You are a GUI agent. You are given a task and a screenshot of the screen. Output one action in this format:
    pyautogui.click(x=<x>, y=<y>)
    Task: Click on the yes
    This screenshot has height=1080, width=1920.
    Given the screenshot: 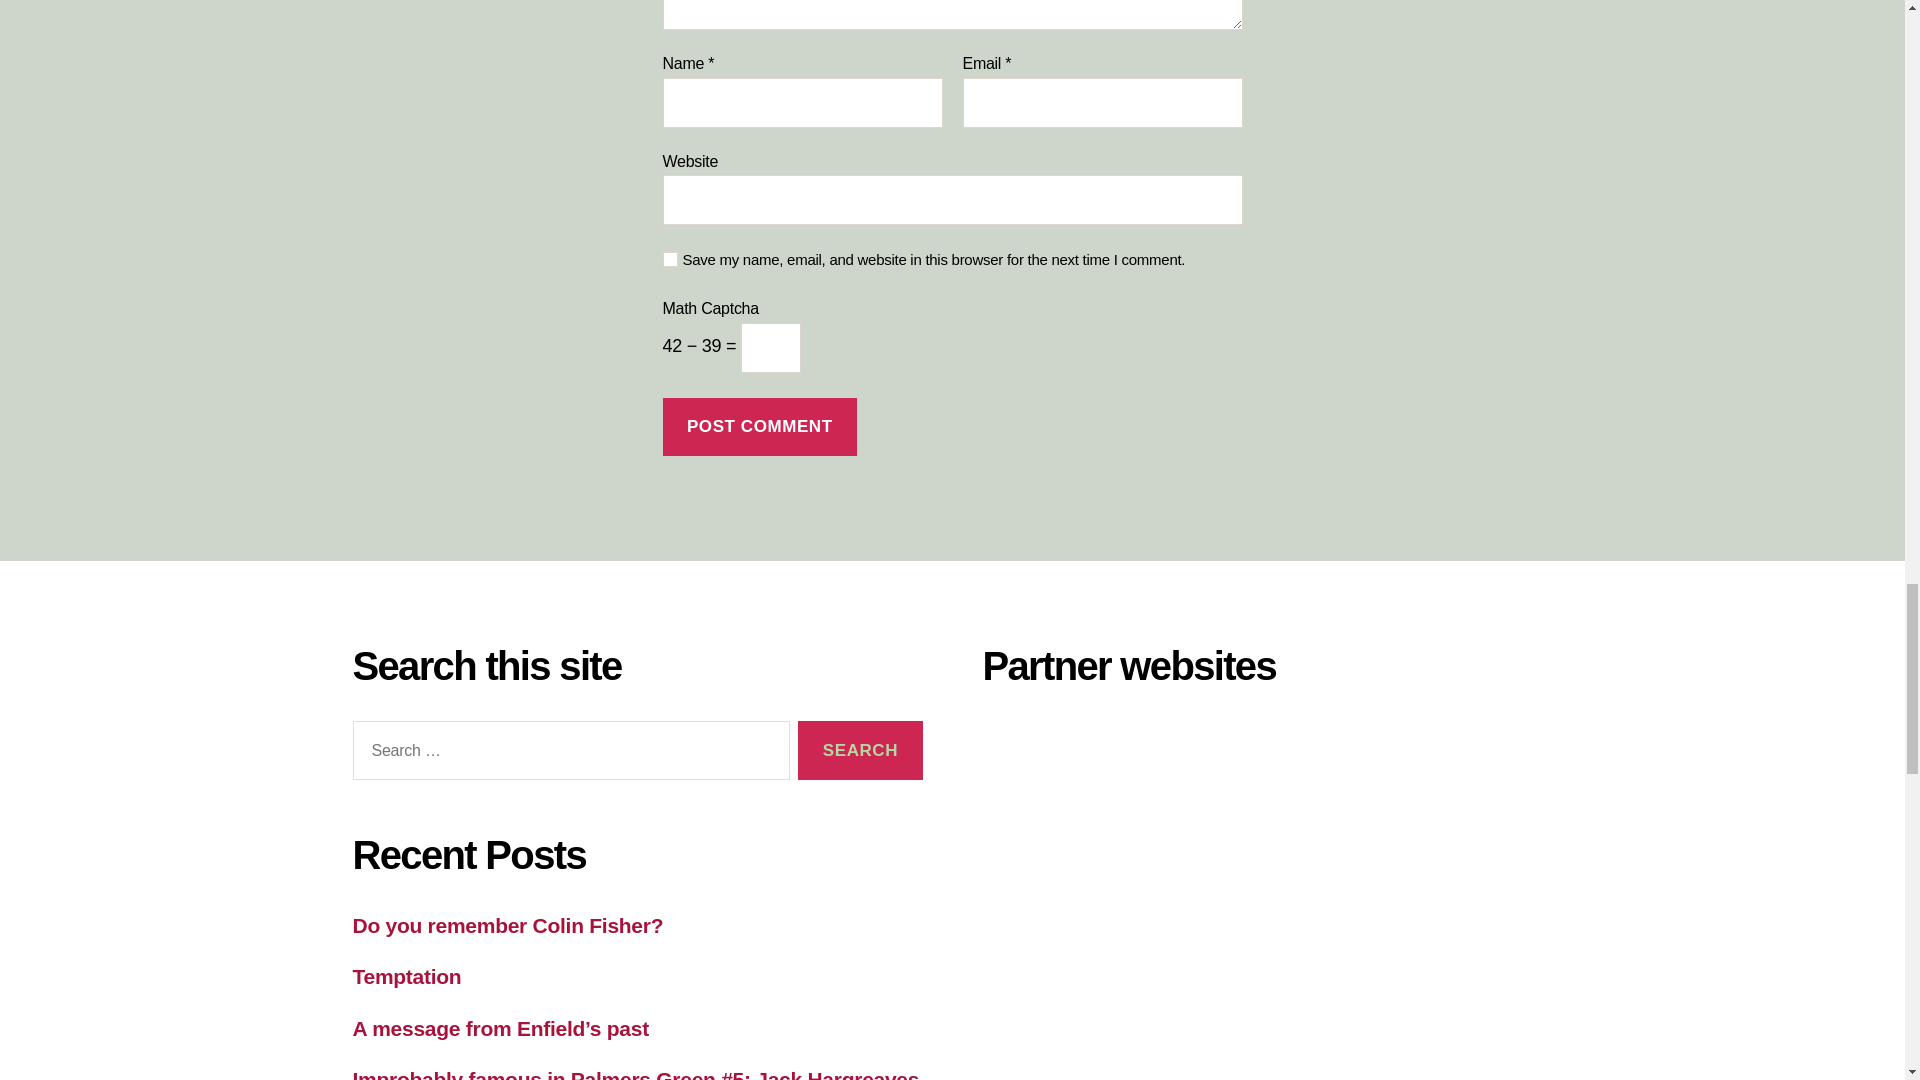 What is the action you would take?
    pyautogui.click(x=670, y=258)
    